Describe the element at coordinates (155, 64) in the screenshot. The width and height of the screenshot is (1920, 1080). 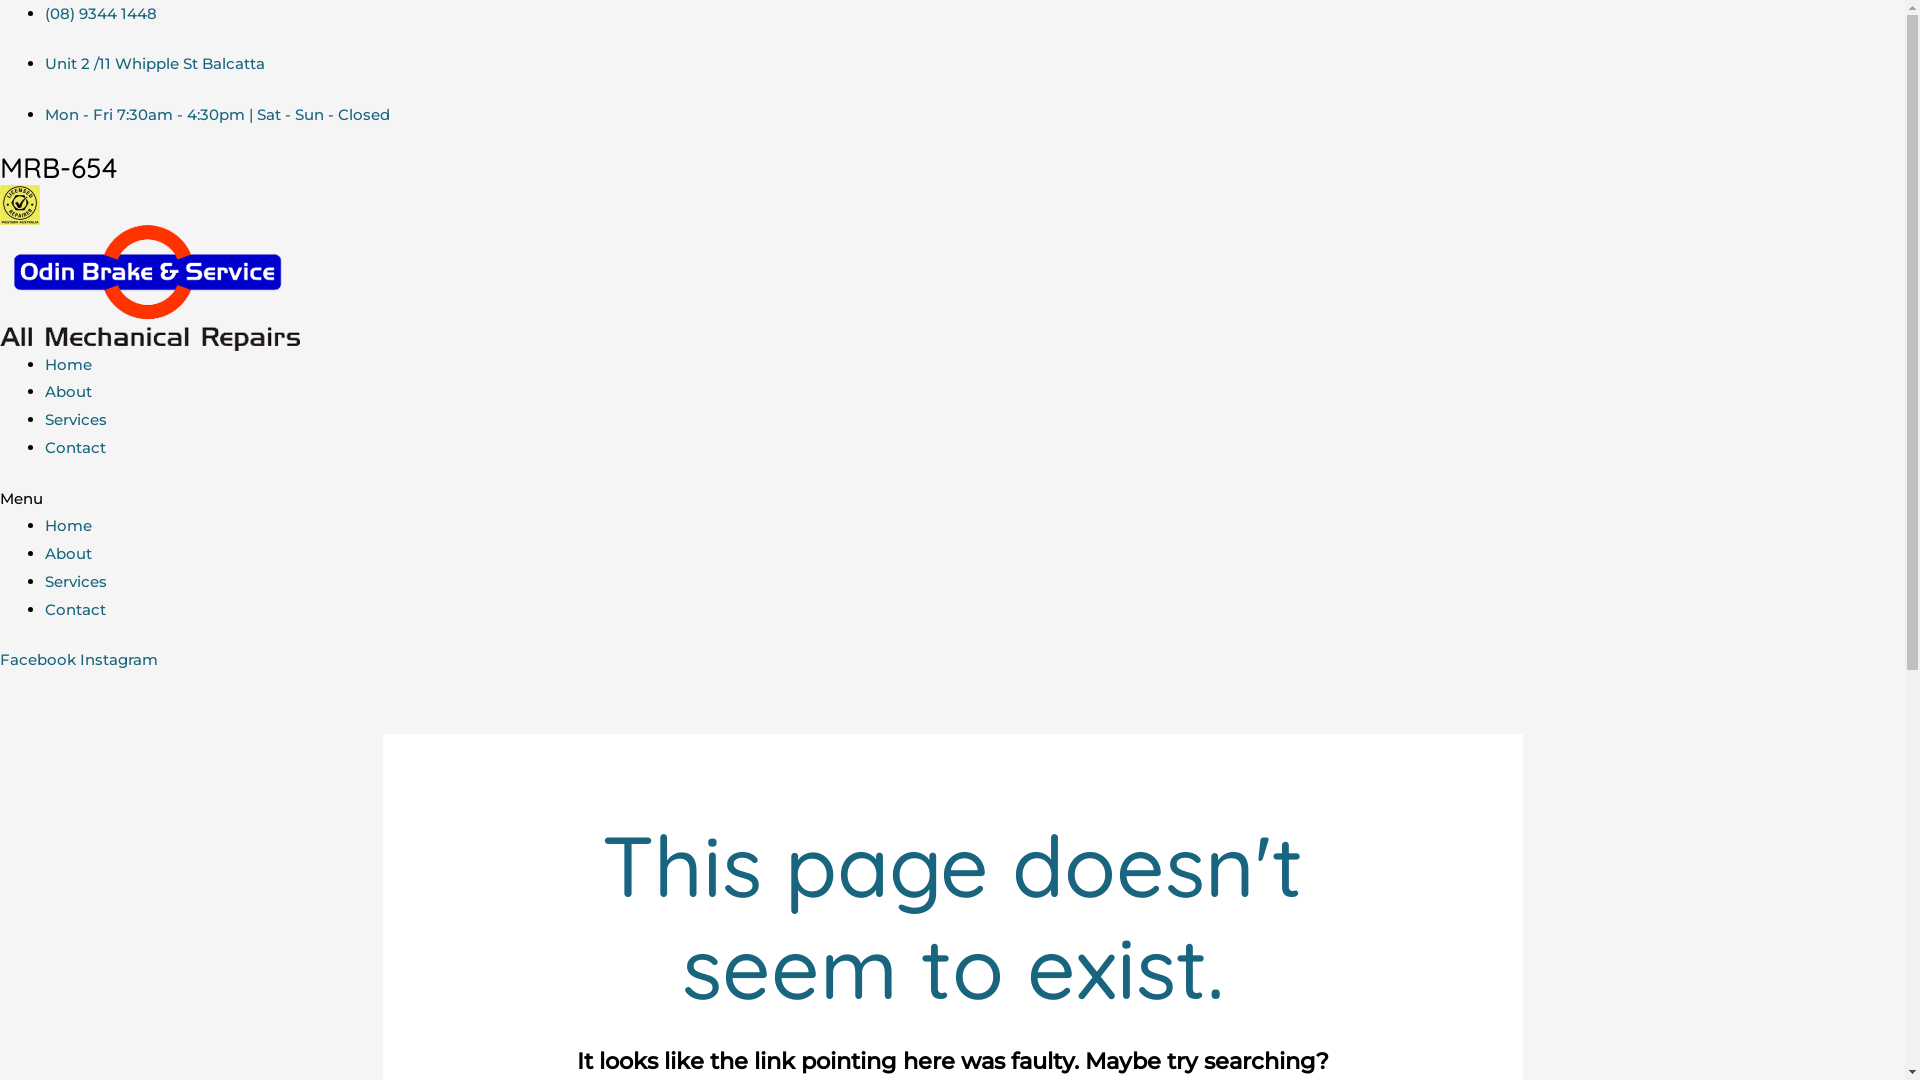
I see `Unit 2 /11 Whipple St Balcatta` at that location.